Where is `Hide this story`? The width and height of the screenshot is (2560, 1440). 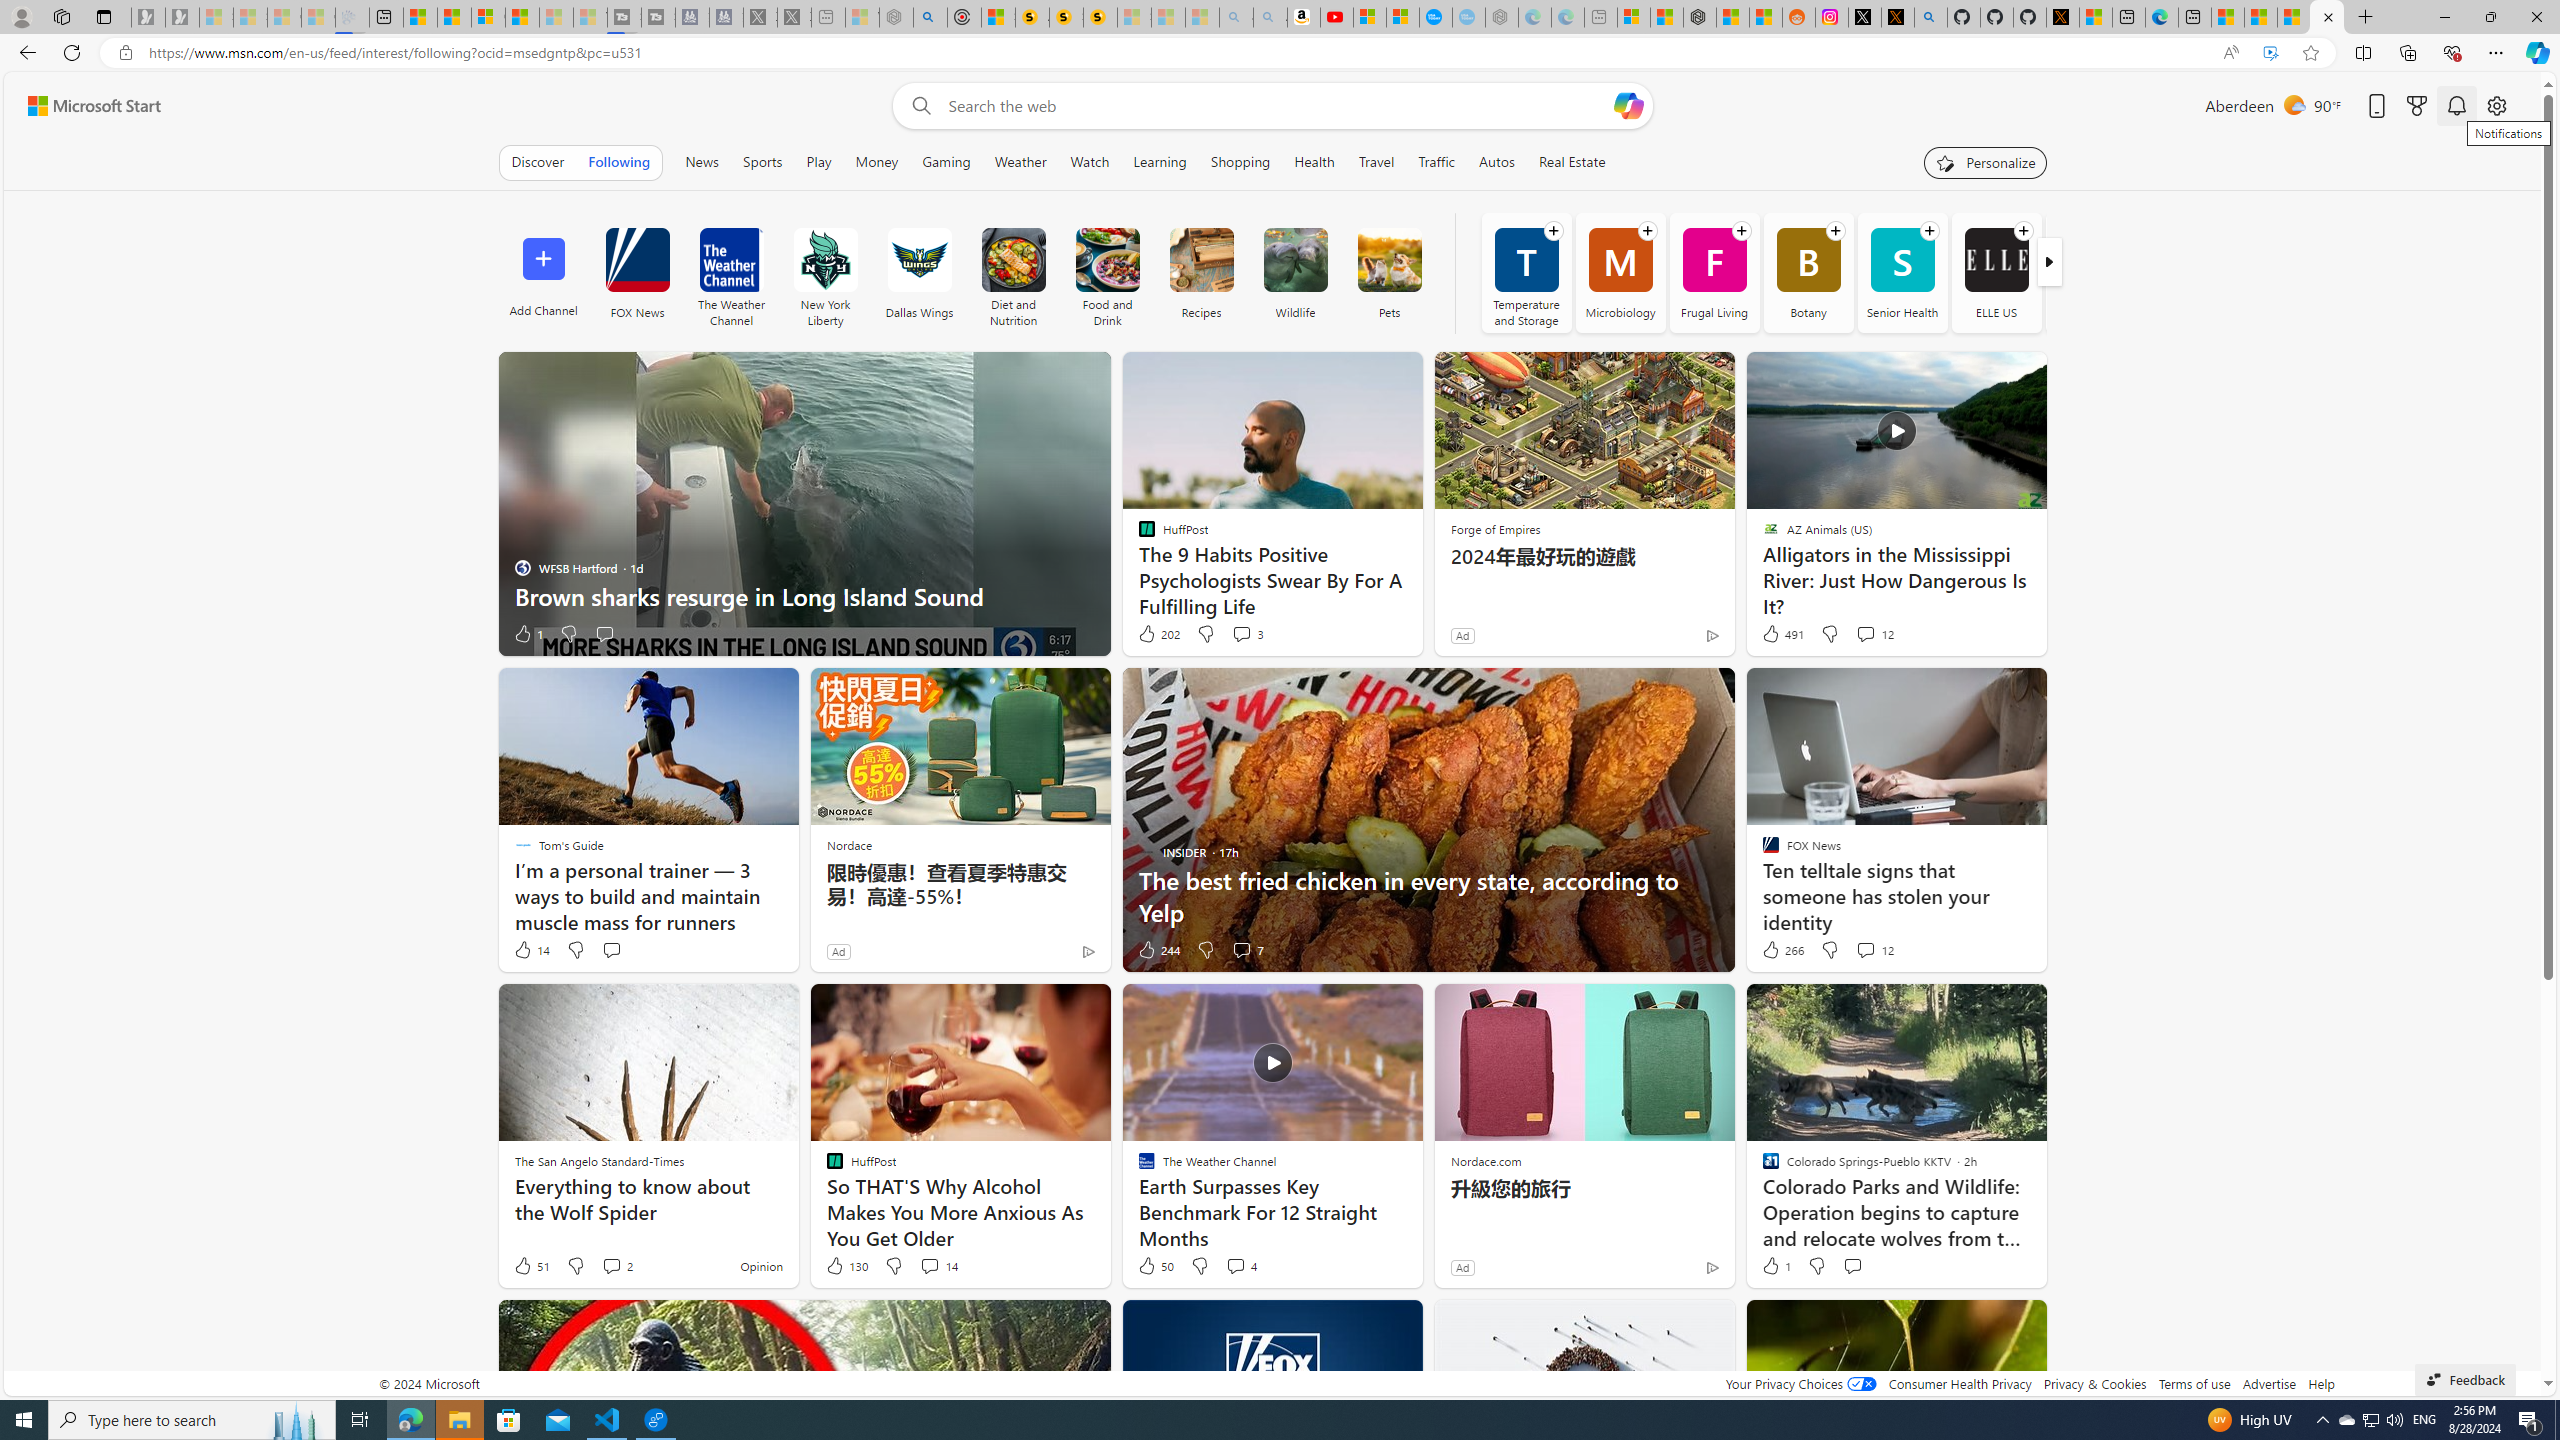 Hide this story is located at coordinates (1986, 1324).